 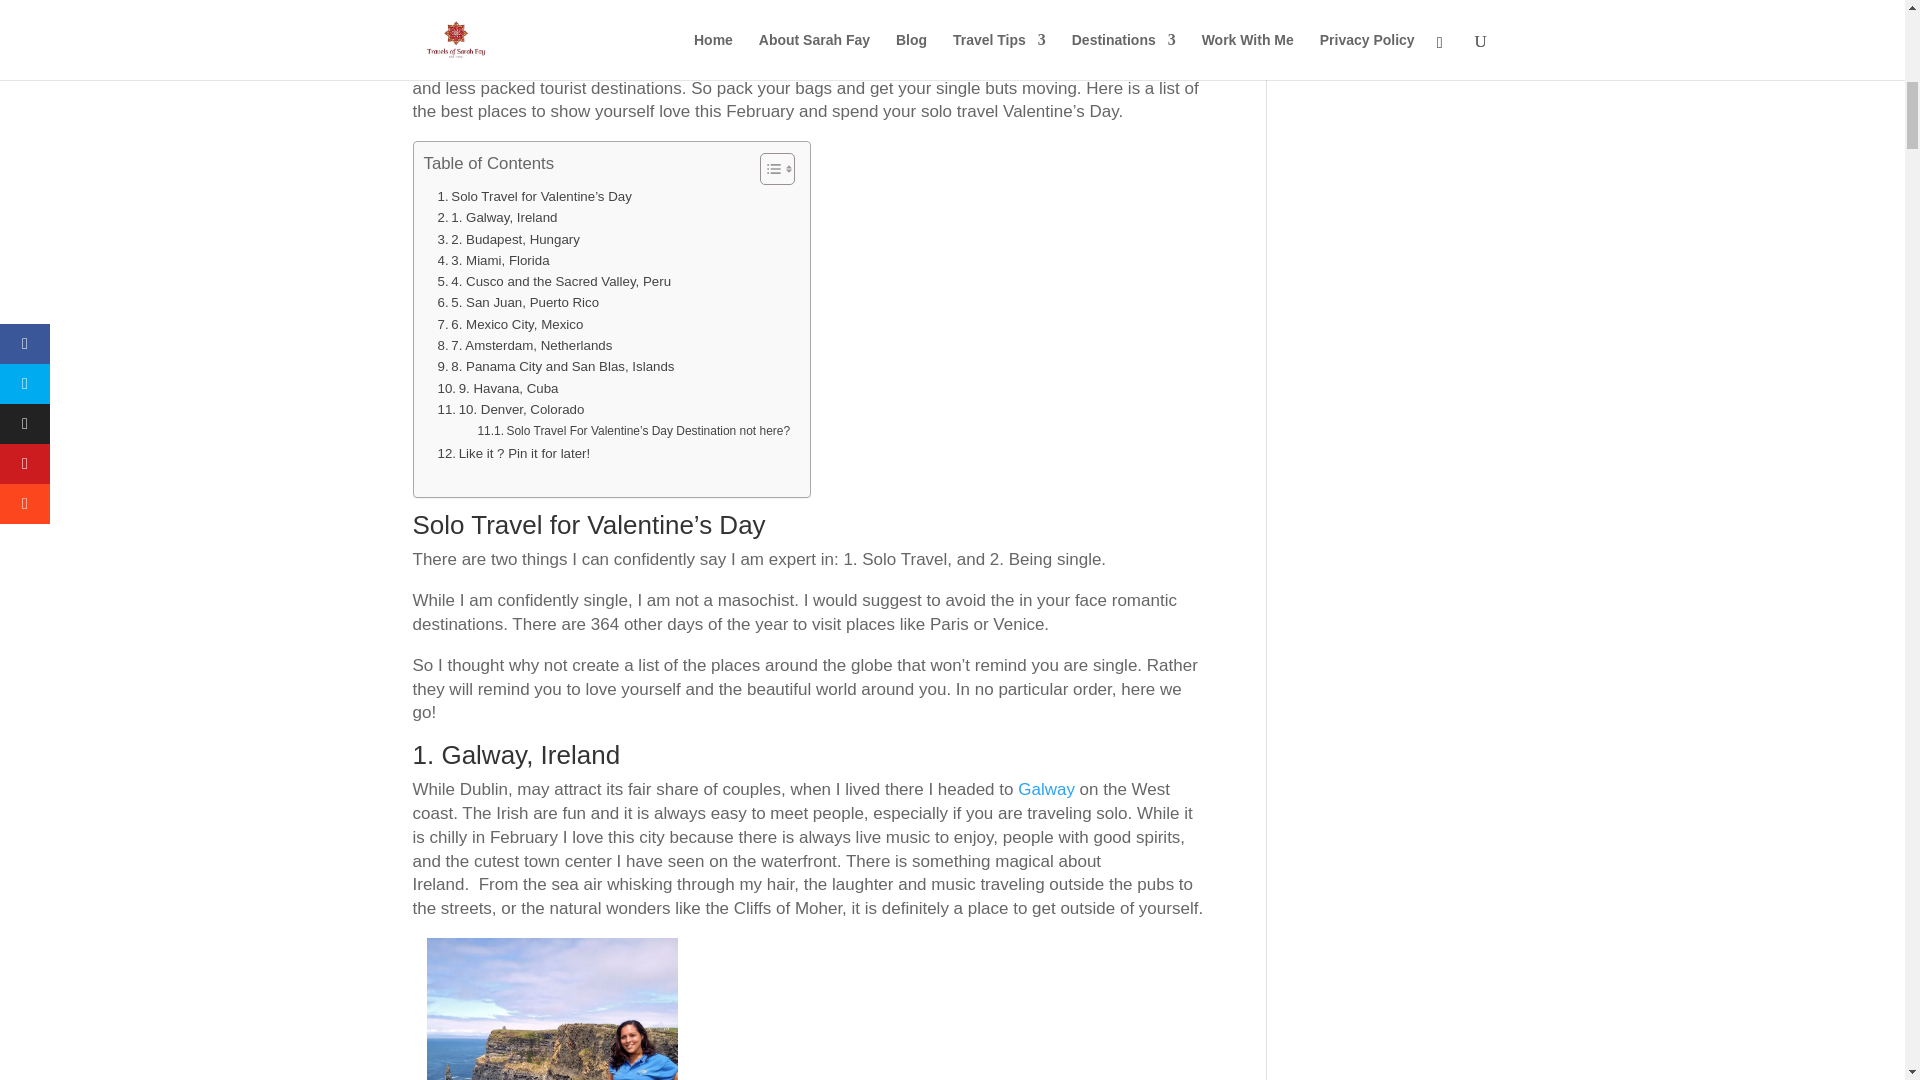 What do you see at coordinates (556, 281) in the screenshot?
I see `4. Cusco and the Sacred Valley, Peru ` at bounding box center [556, 281].